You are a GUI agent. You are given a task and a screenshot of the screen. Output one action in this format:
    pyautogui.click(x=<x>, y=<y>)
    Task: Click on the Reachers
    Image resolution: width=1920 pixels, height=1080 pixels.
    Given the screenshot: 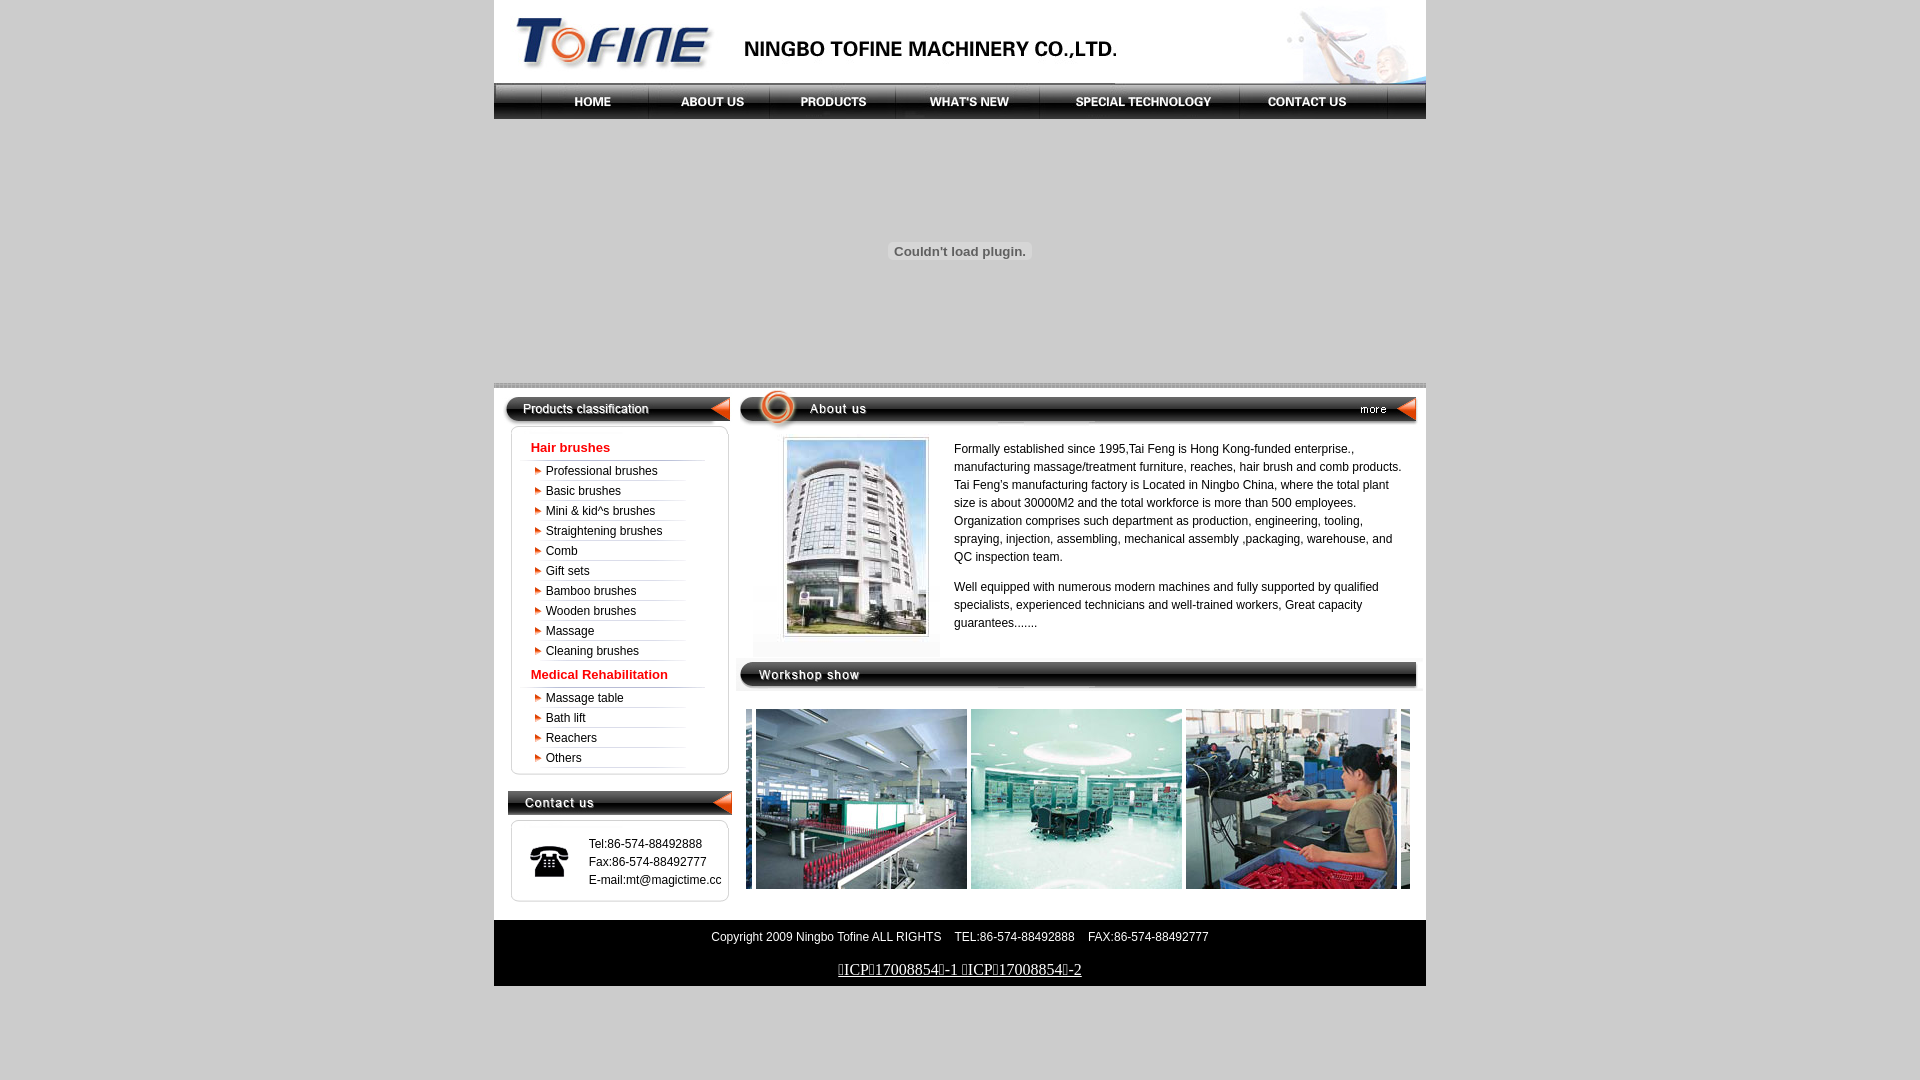 What is the action you would take?
    pyautogui.click(x=572, y=738)
    